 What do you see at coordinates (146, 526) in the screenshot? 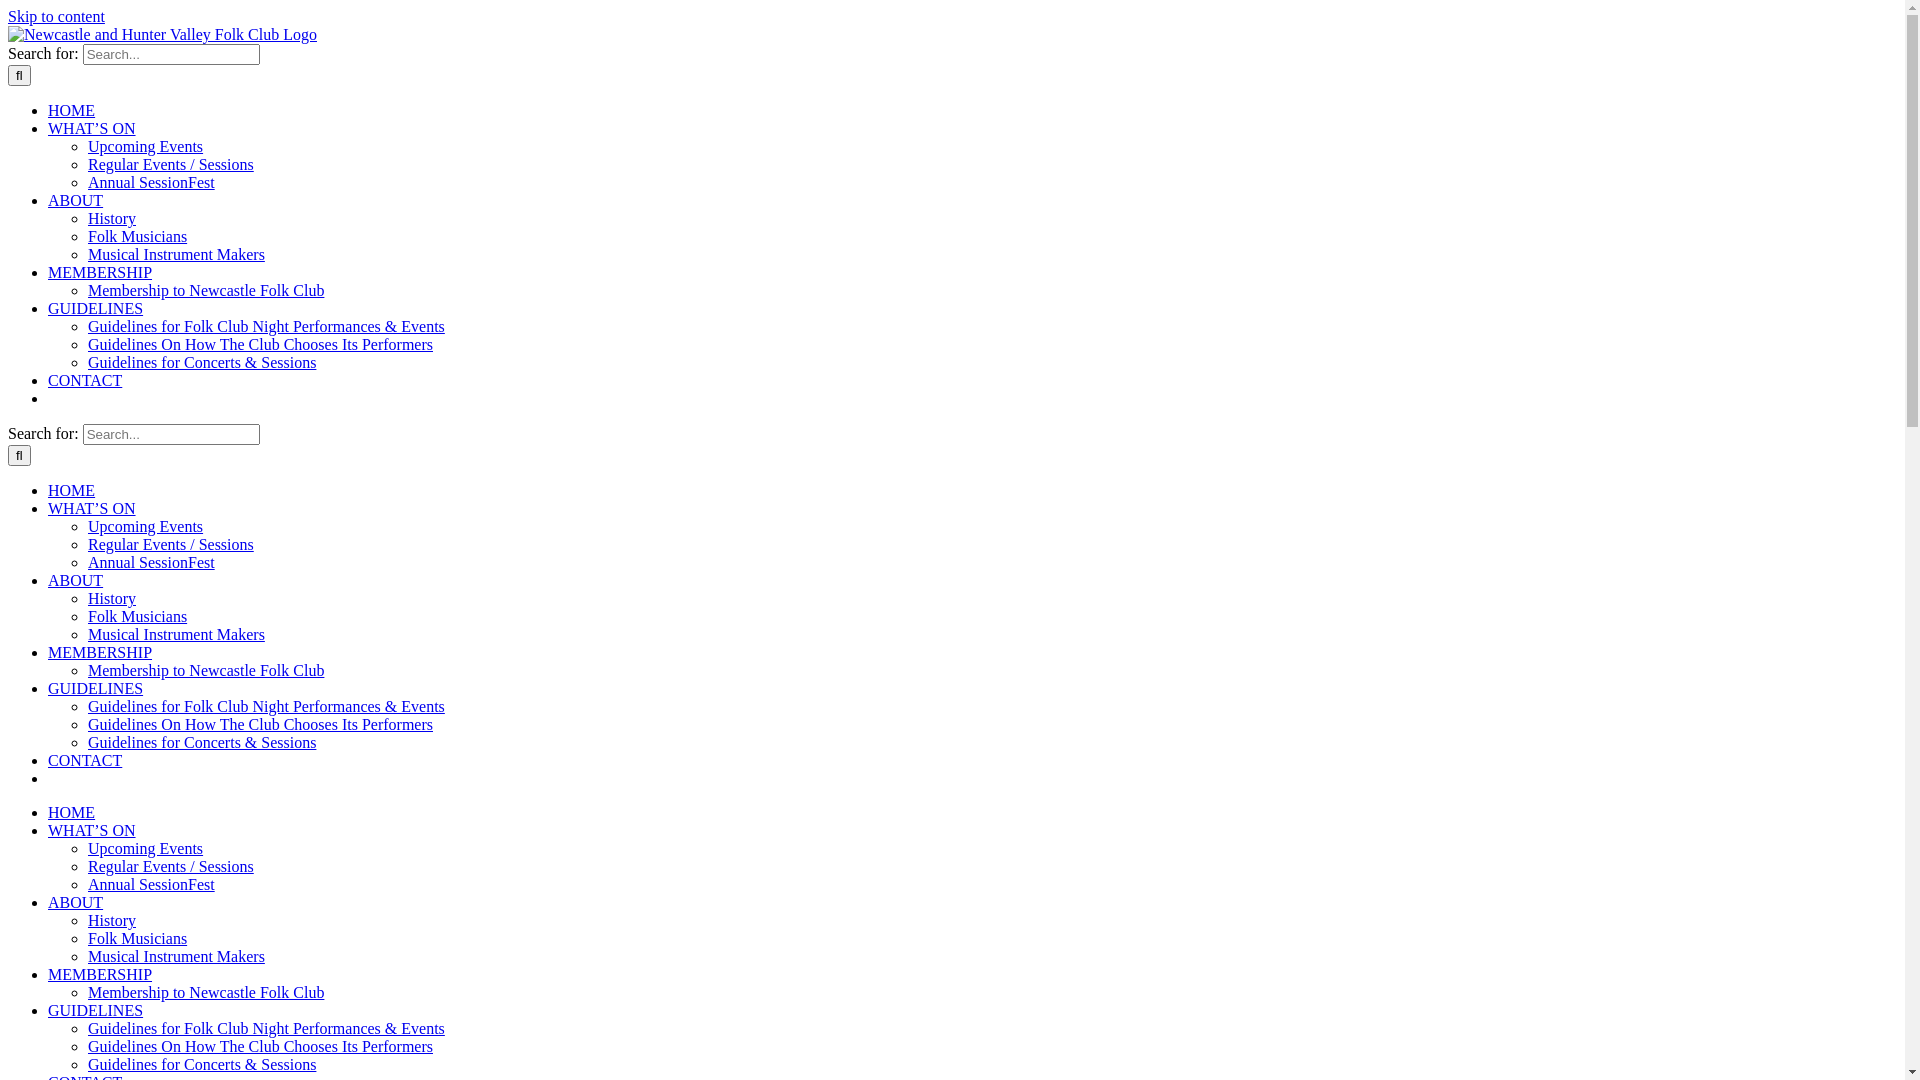
I see `Upcoming Events` at bounding box center [146, 526].